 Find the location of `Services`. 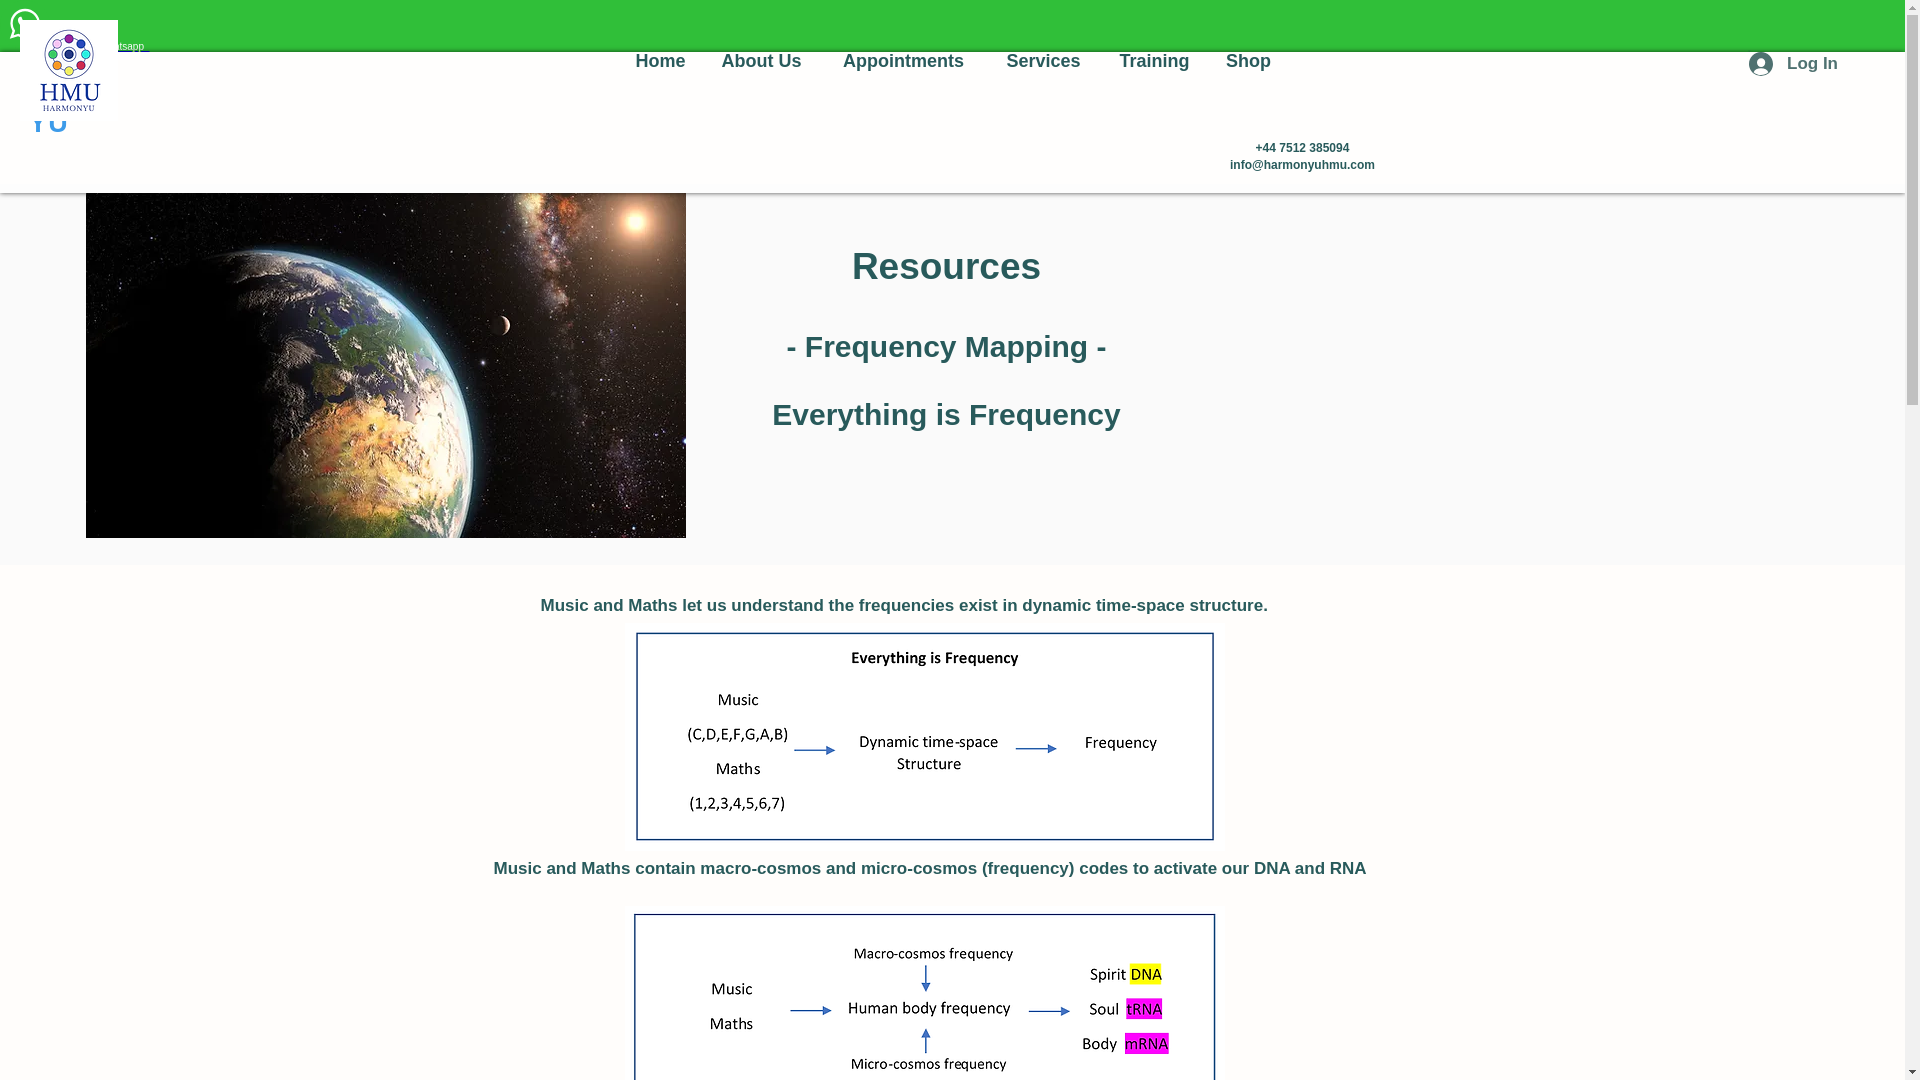

Services is located at coordinates (1044, 61).